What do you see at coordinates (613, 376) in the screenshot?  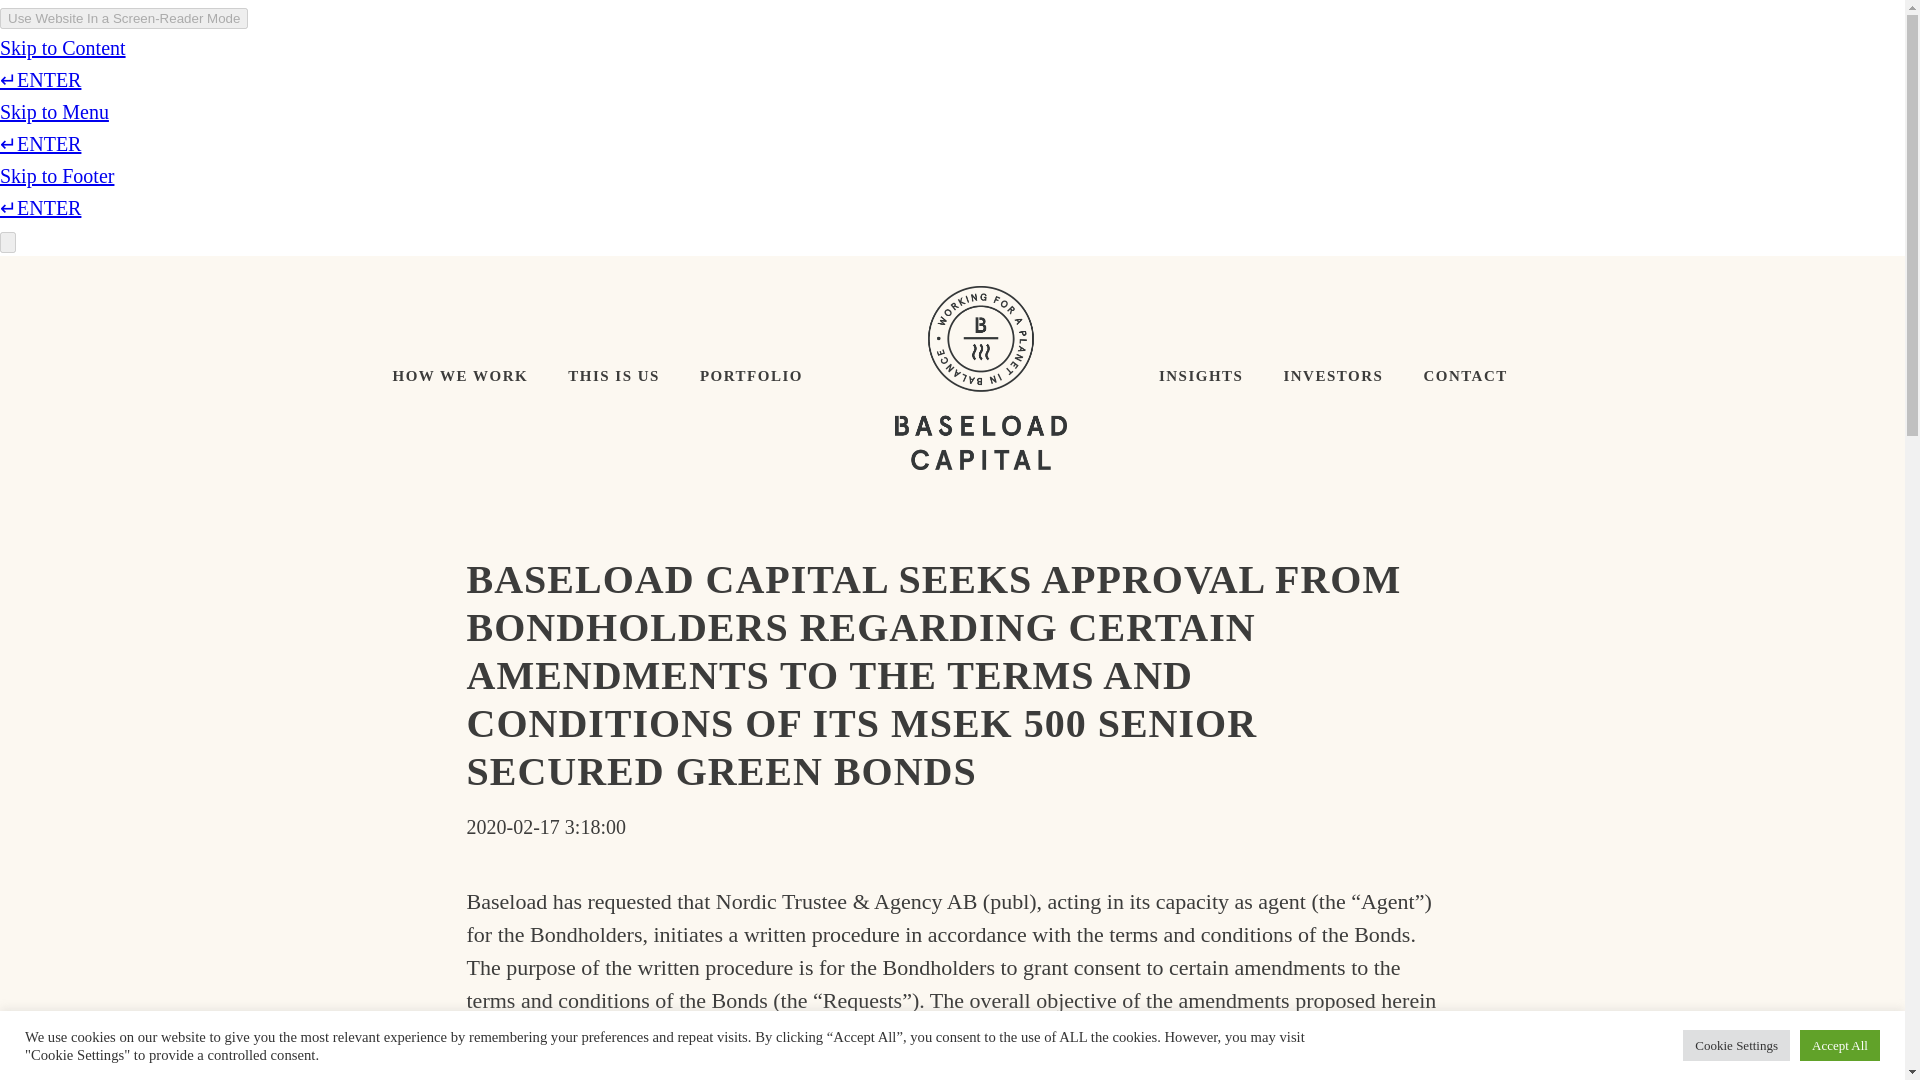 I see `THIS IS US` at bounding box center [613, 376].